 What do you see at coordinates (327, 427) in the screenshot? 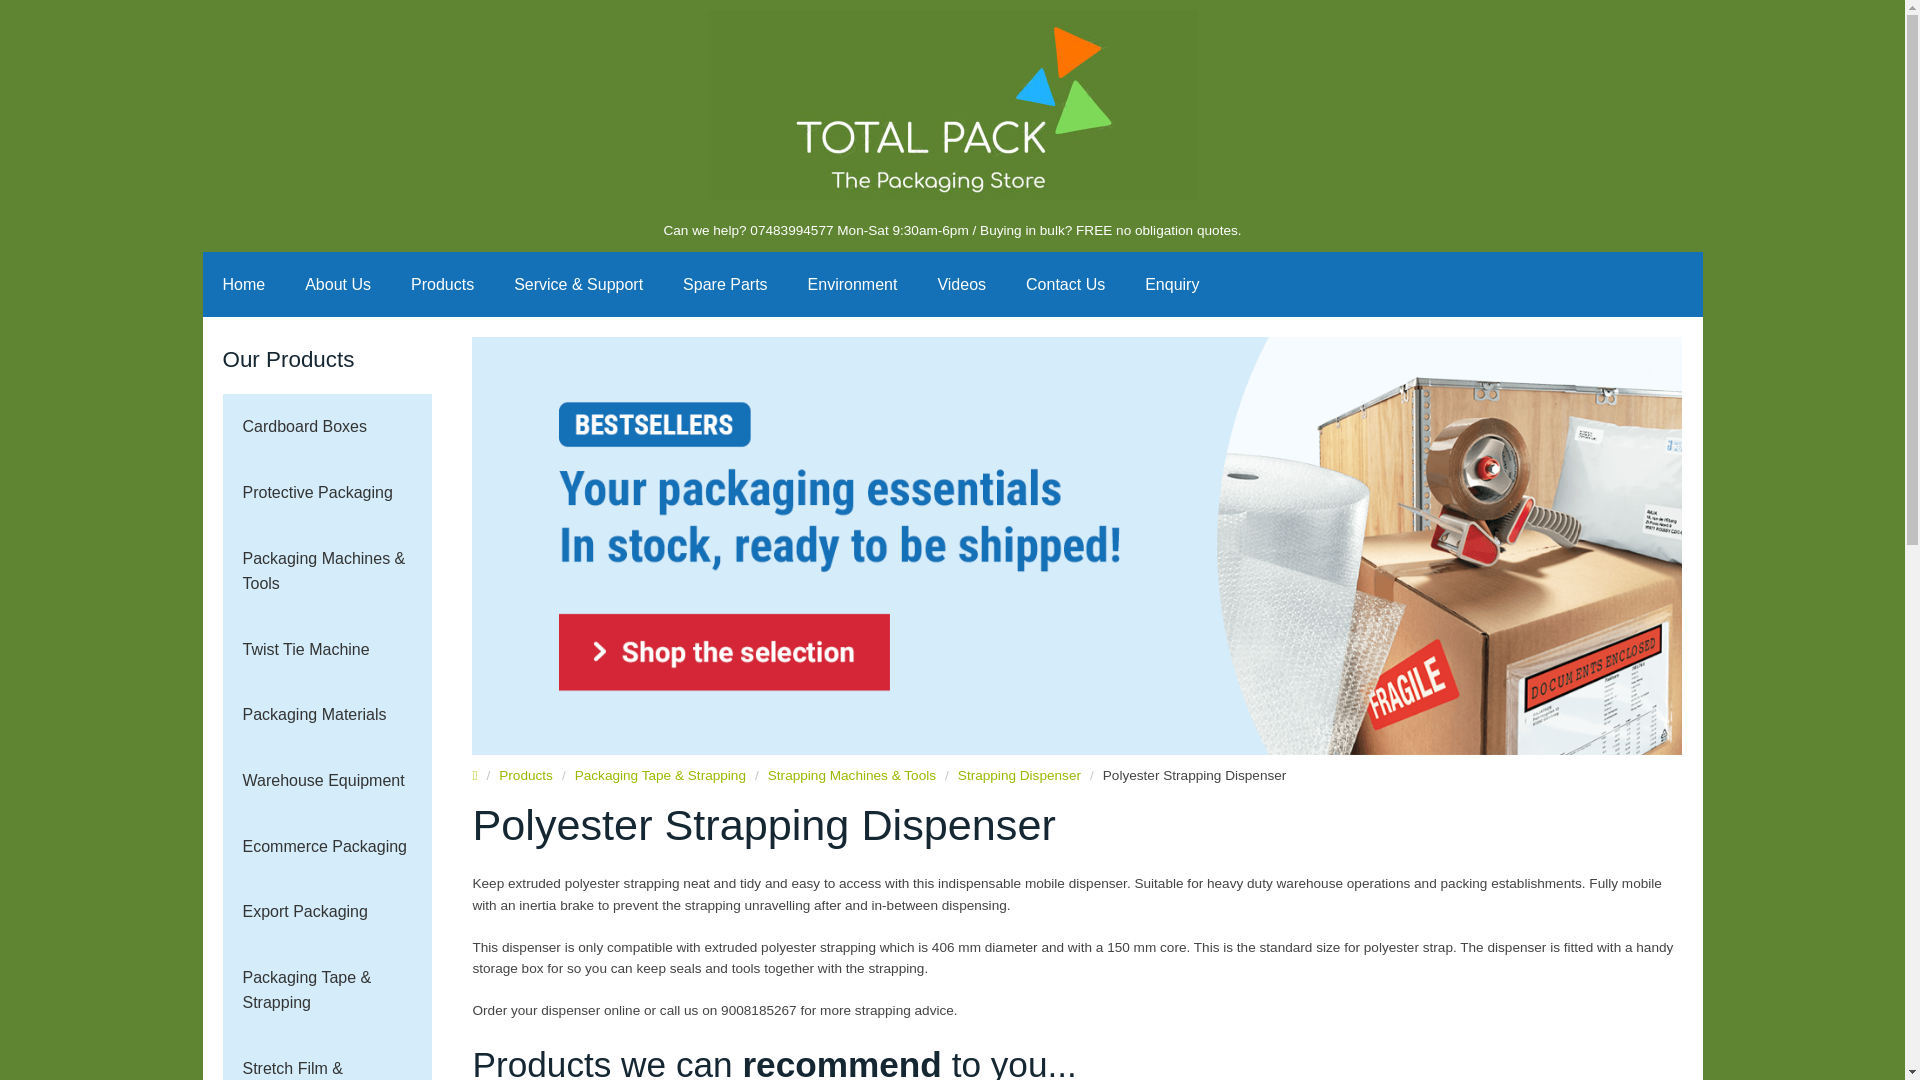
I see `Cardboard Boxes` at bounding box center [327, 427].